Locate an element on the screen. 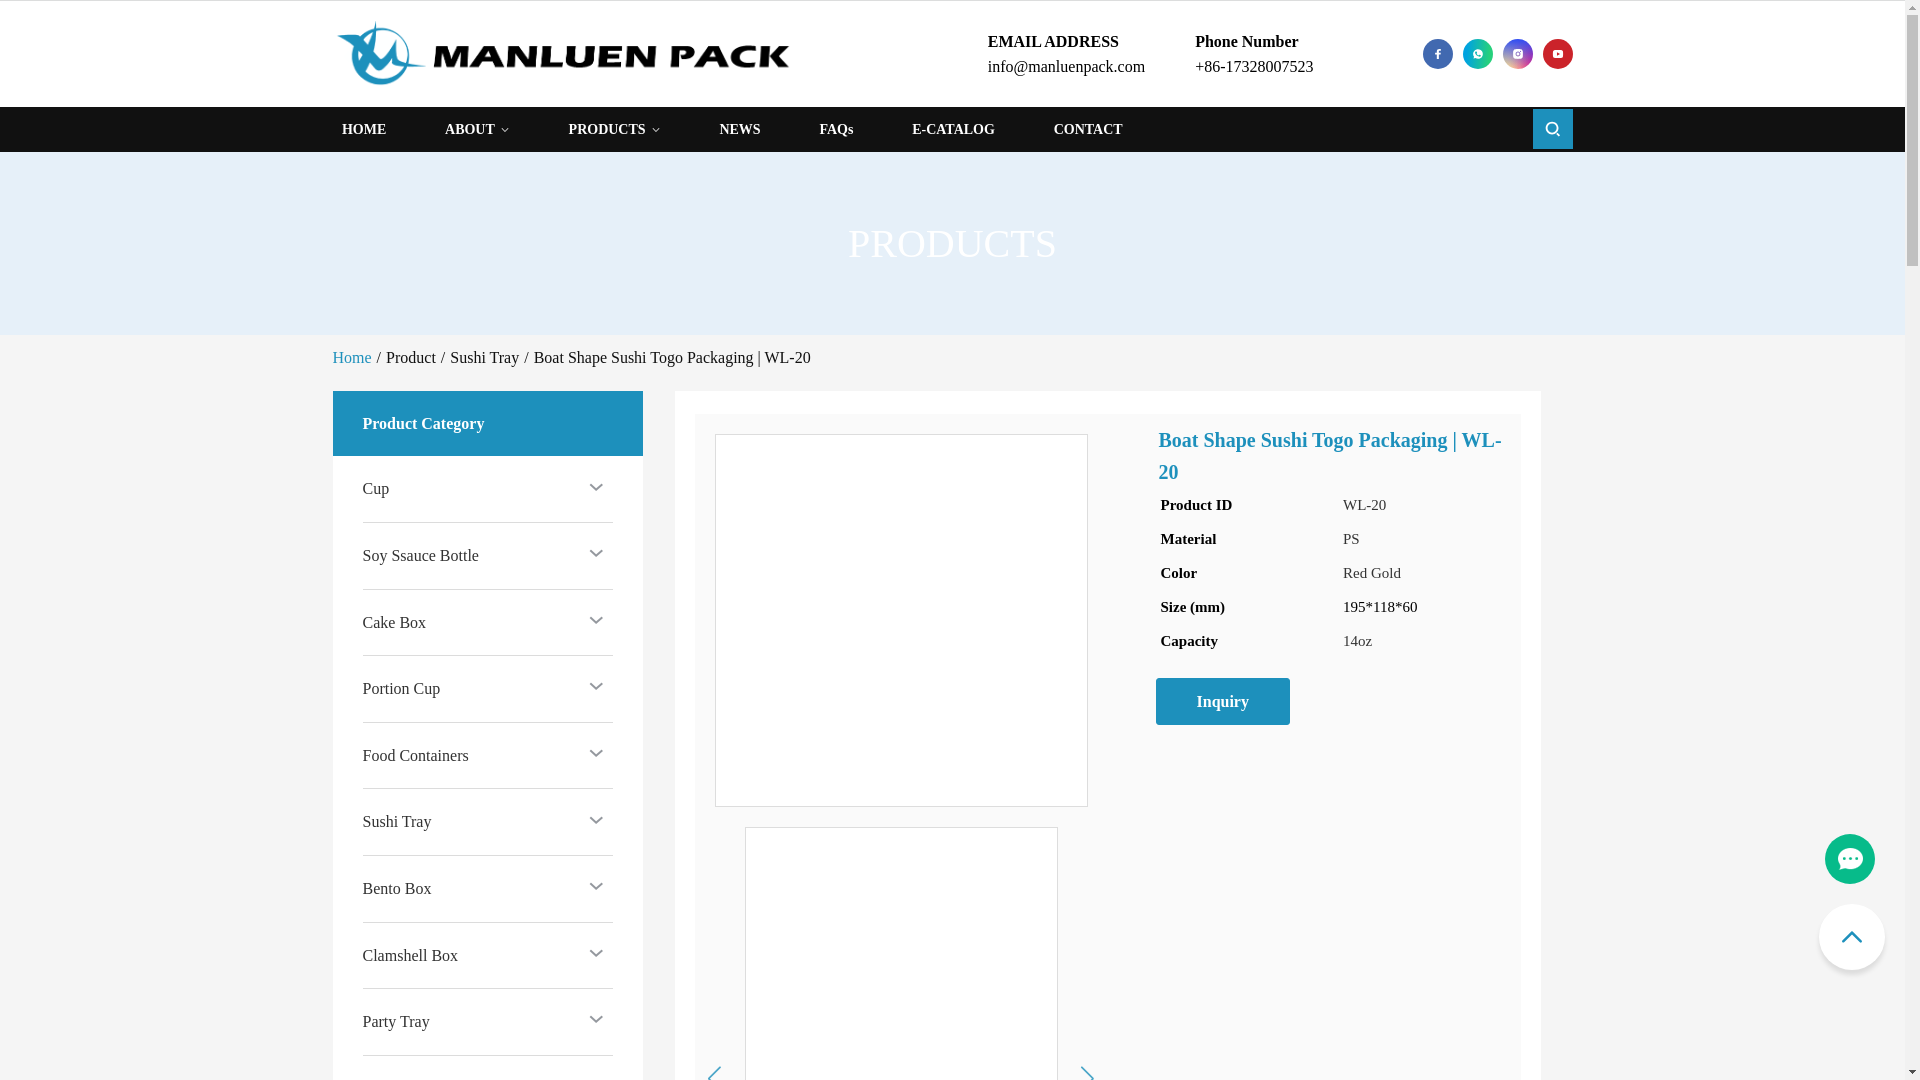 The image size is (1920, 1080). Home is located at coordinates (351, 357).